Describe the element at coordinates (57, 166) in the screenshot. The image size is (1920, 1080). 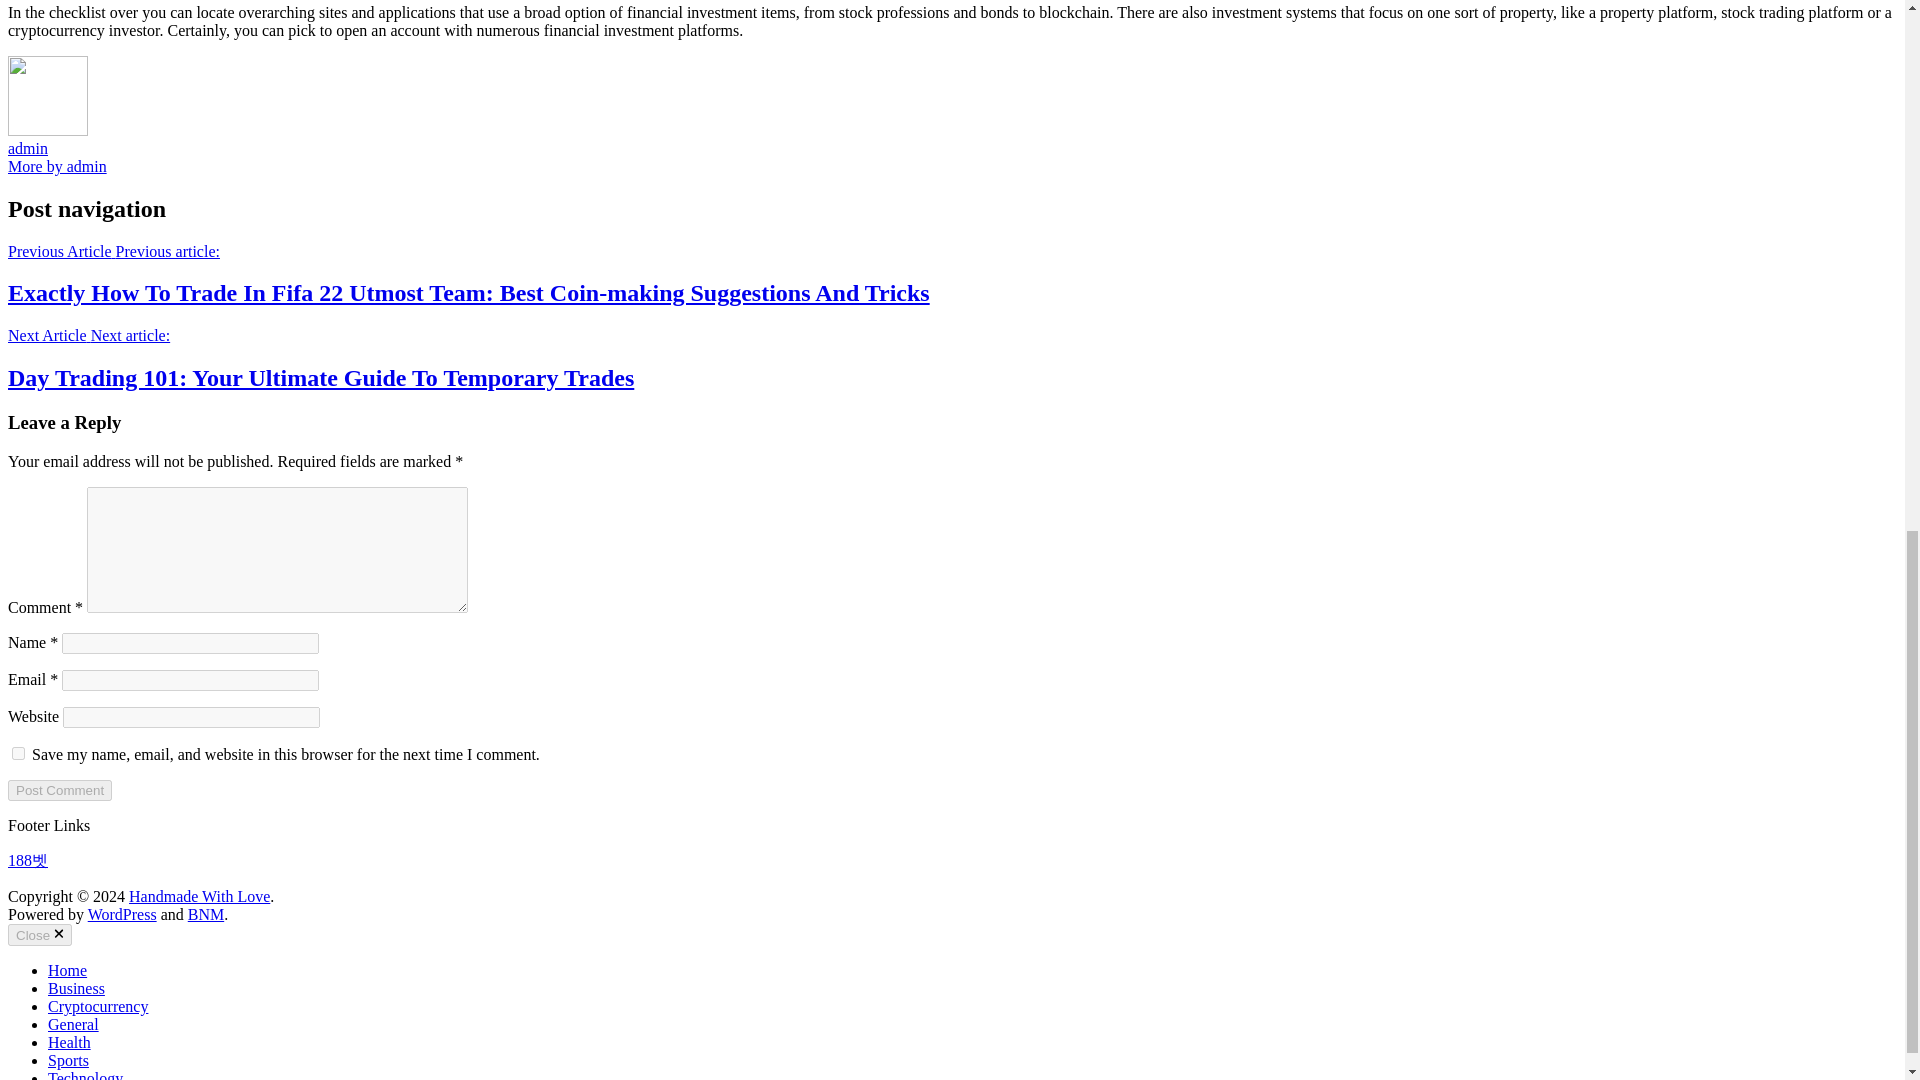
I see `More by admin` at that location.